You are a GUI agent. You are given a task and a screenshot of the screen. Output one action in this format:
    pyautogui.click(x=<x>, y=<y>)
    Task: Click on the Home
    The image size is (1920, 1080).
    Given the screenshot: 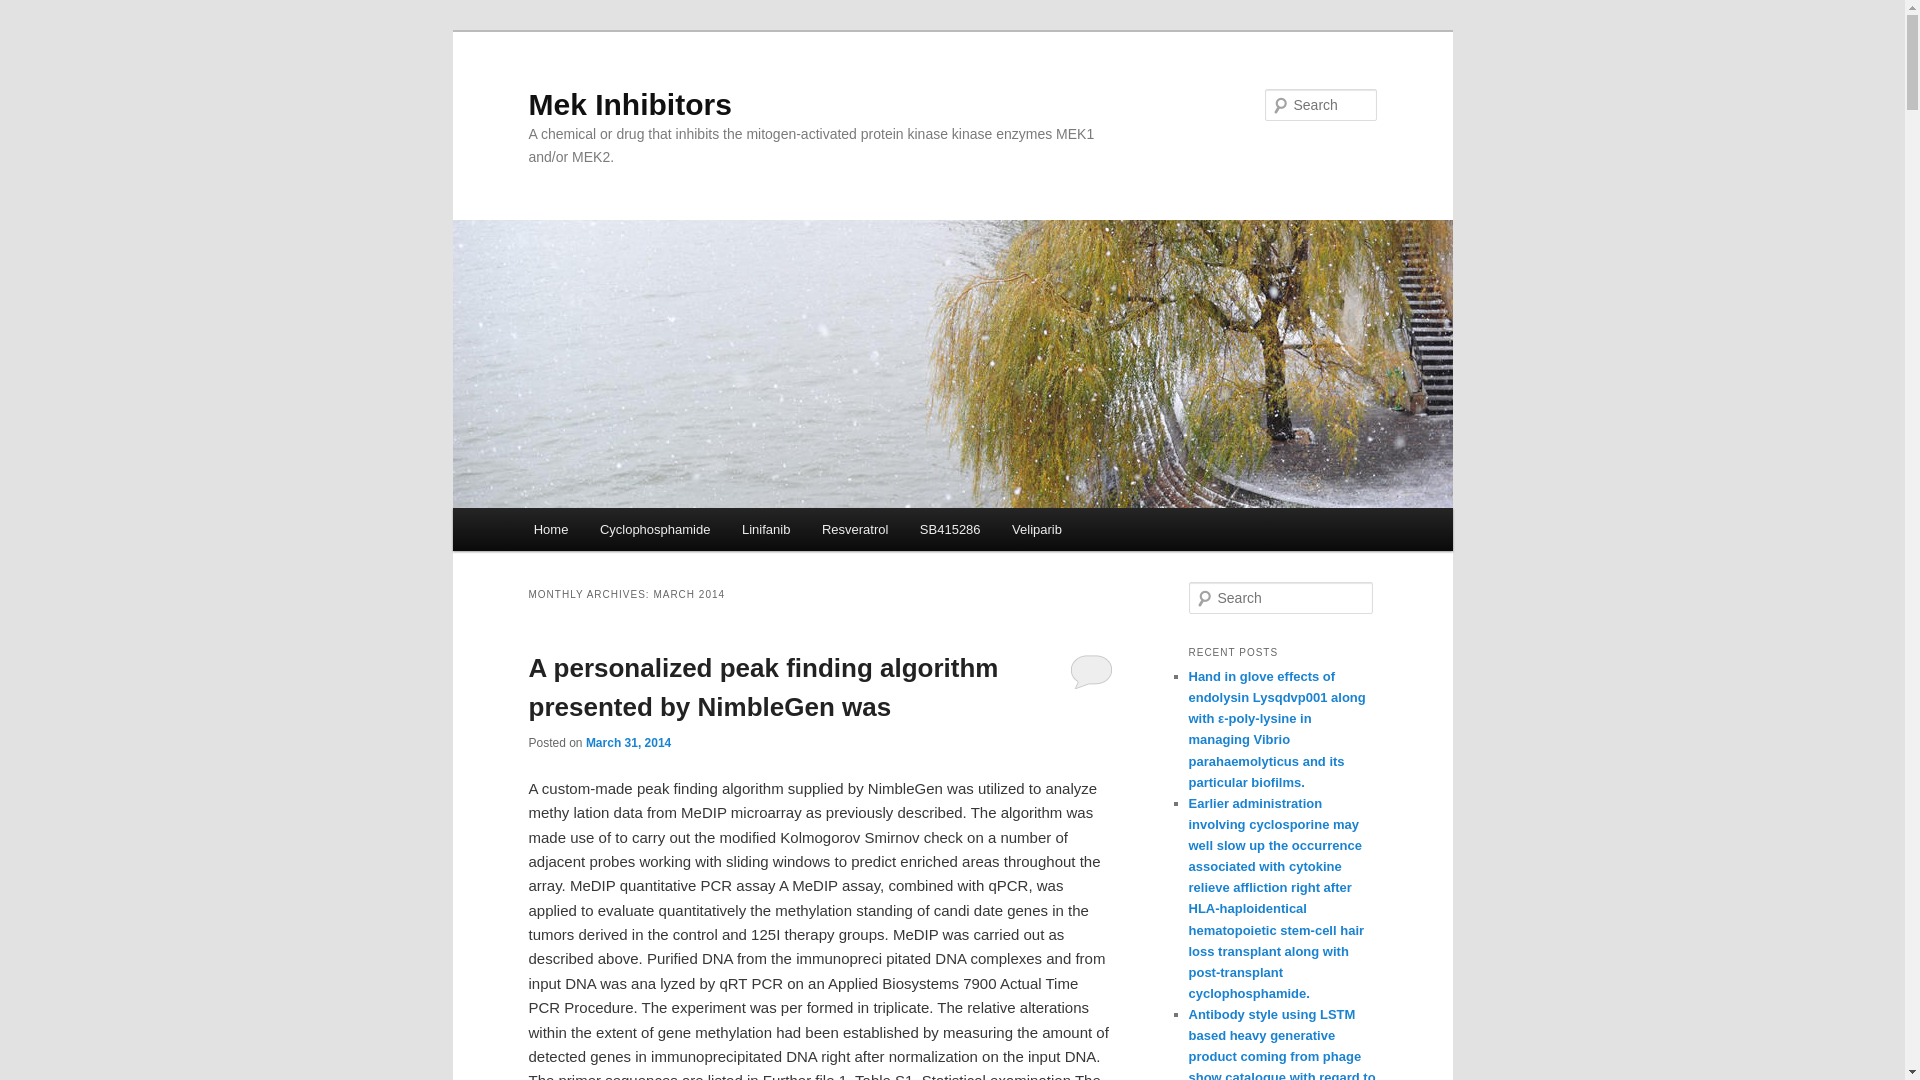 What is the action you would take?
    pyautogui.click(x=550, y=528)
    